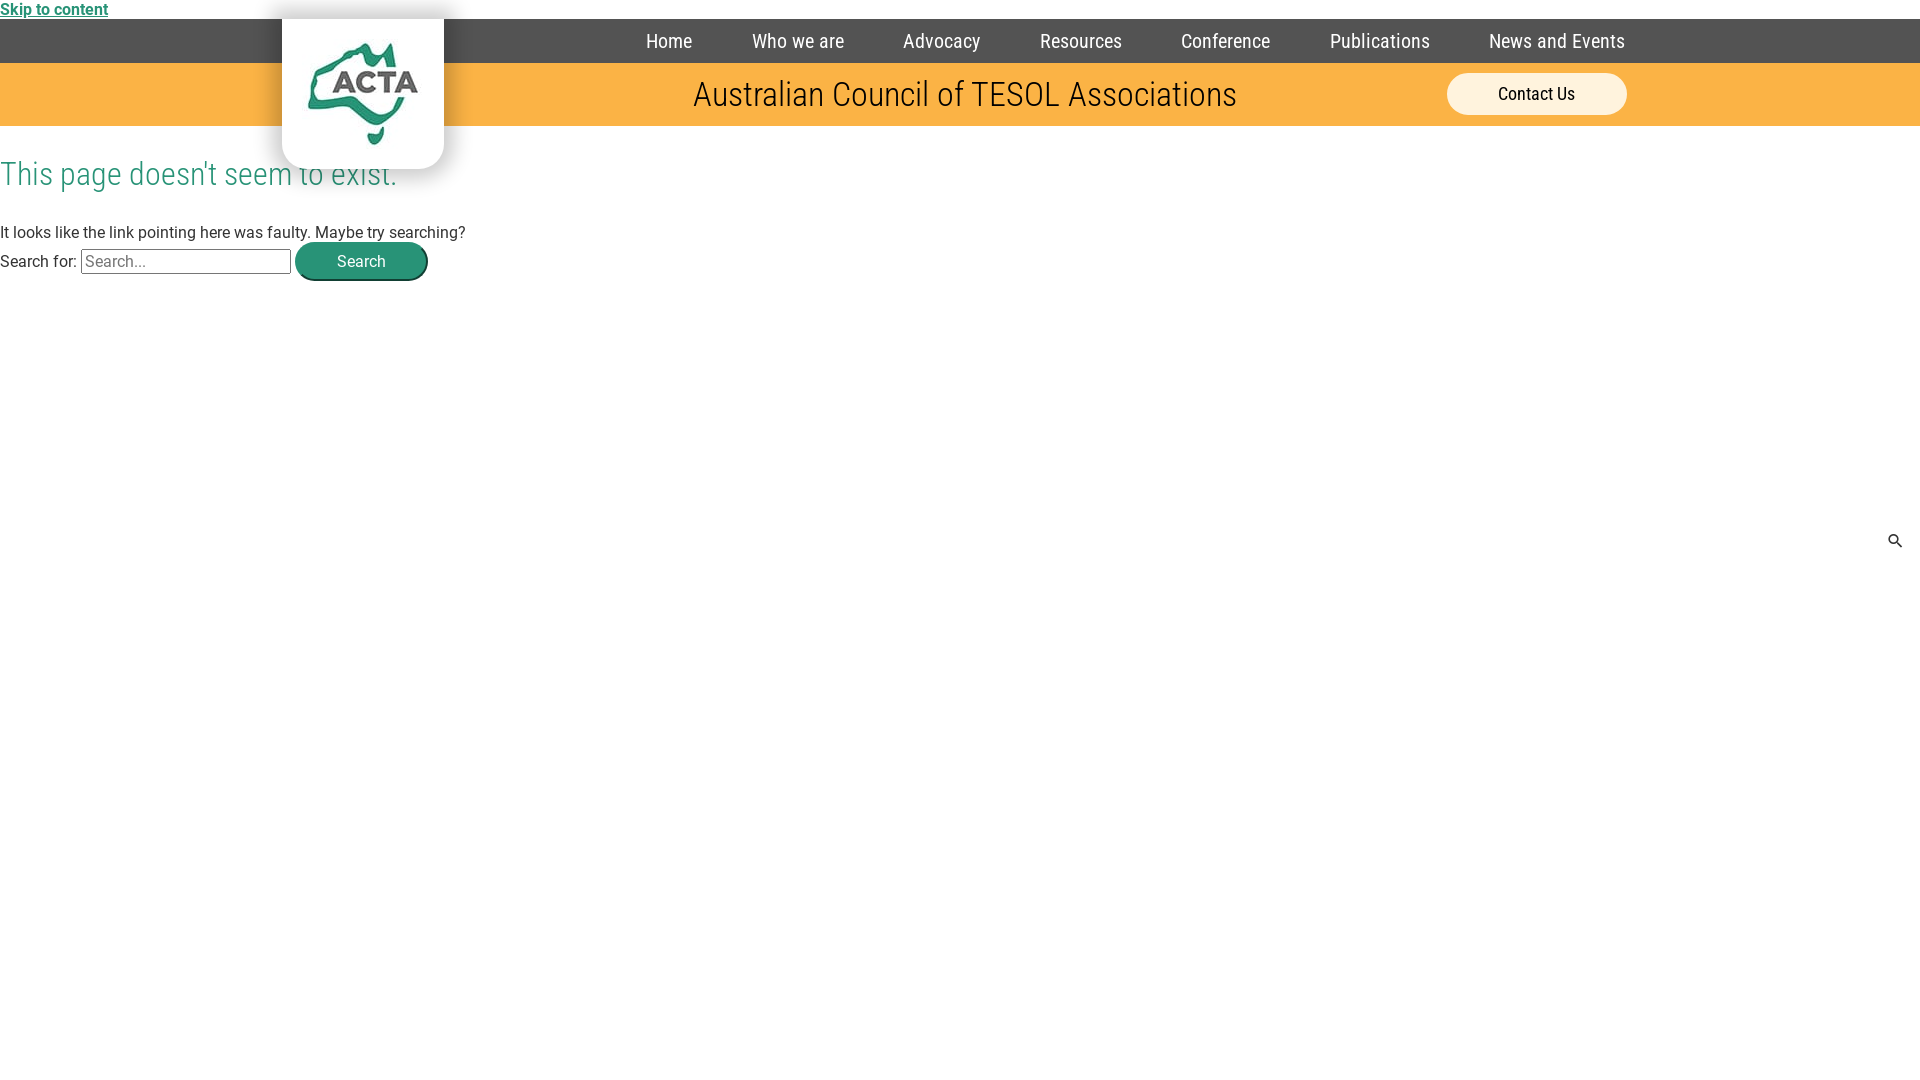 The image size is (1920, 1080). I want to click on Who we are, so click(798, 41).